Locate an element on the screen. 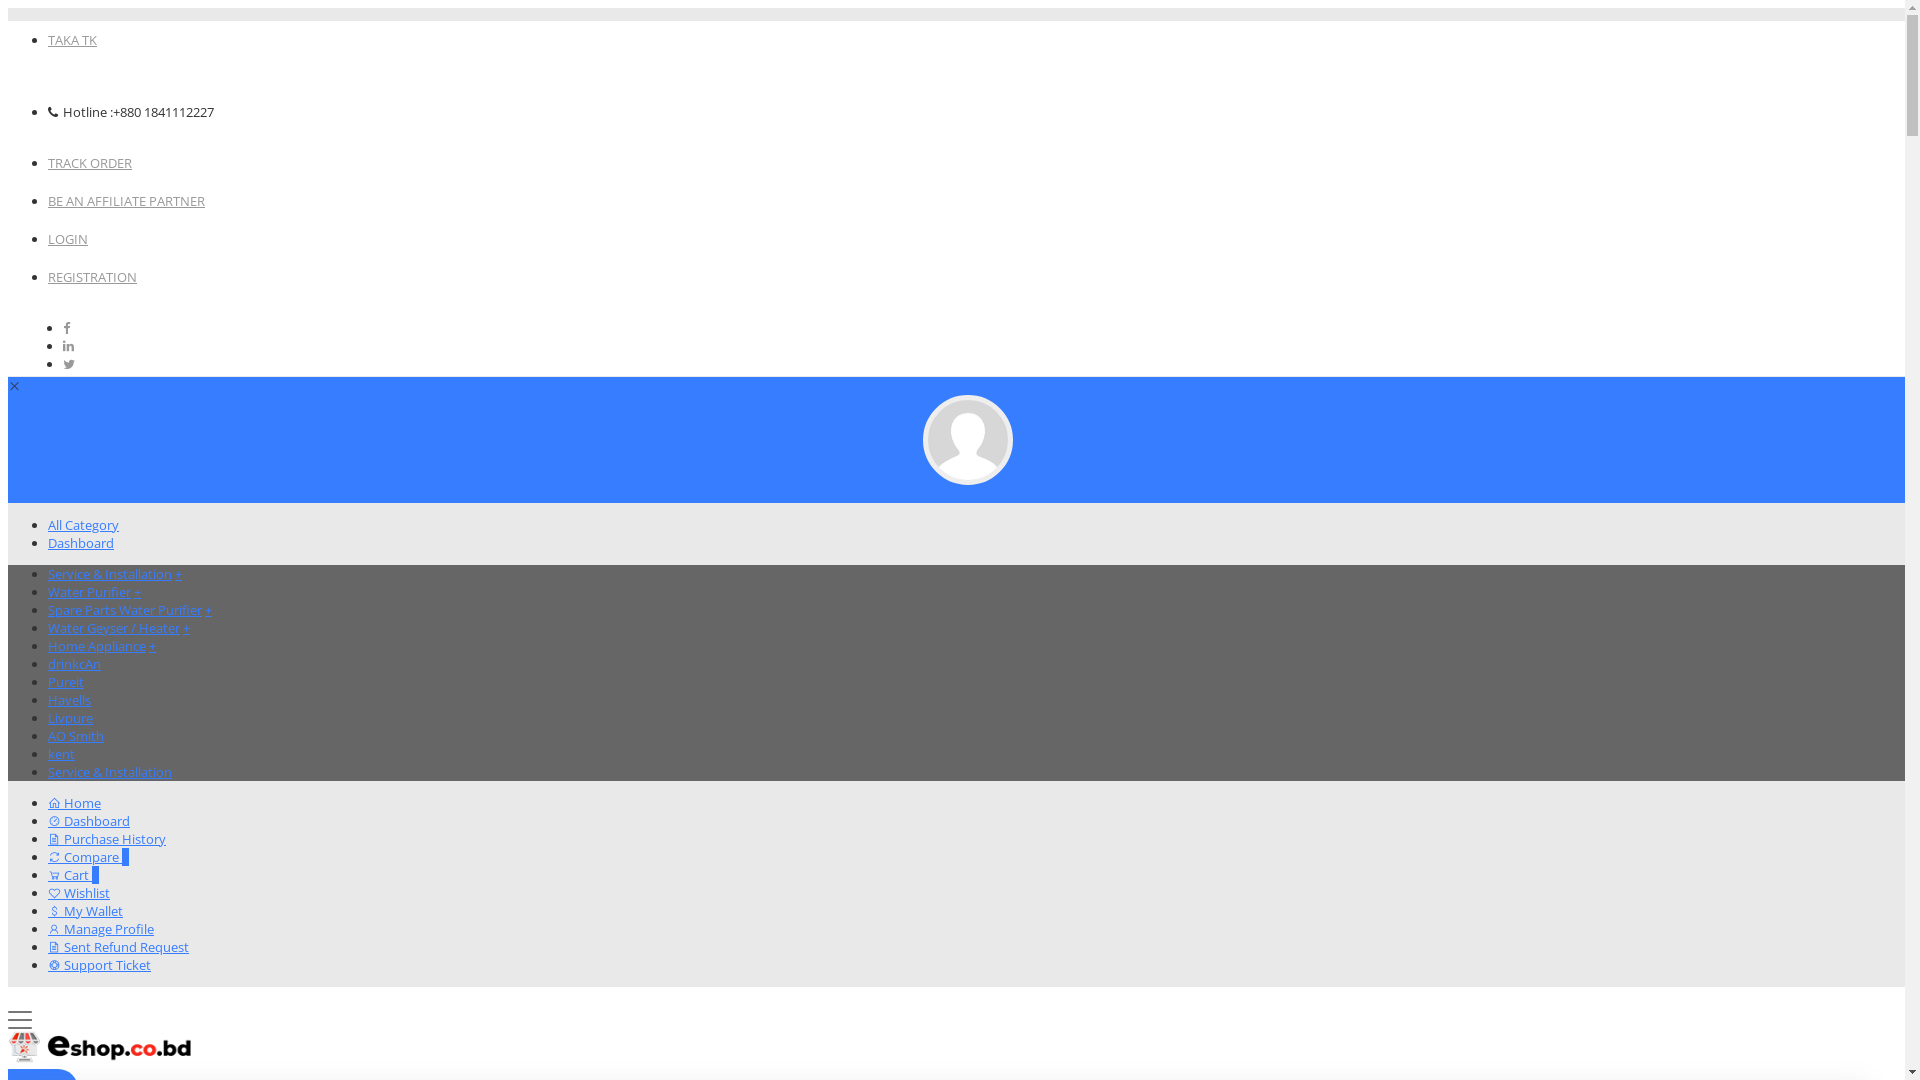 The width and height of the screenshot is (1920, 1080). Pureit is located at coordinates (66, 682).